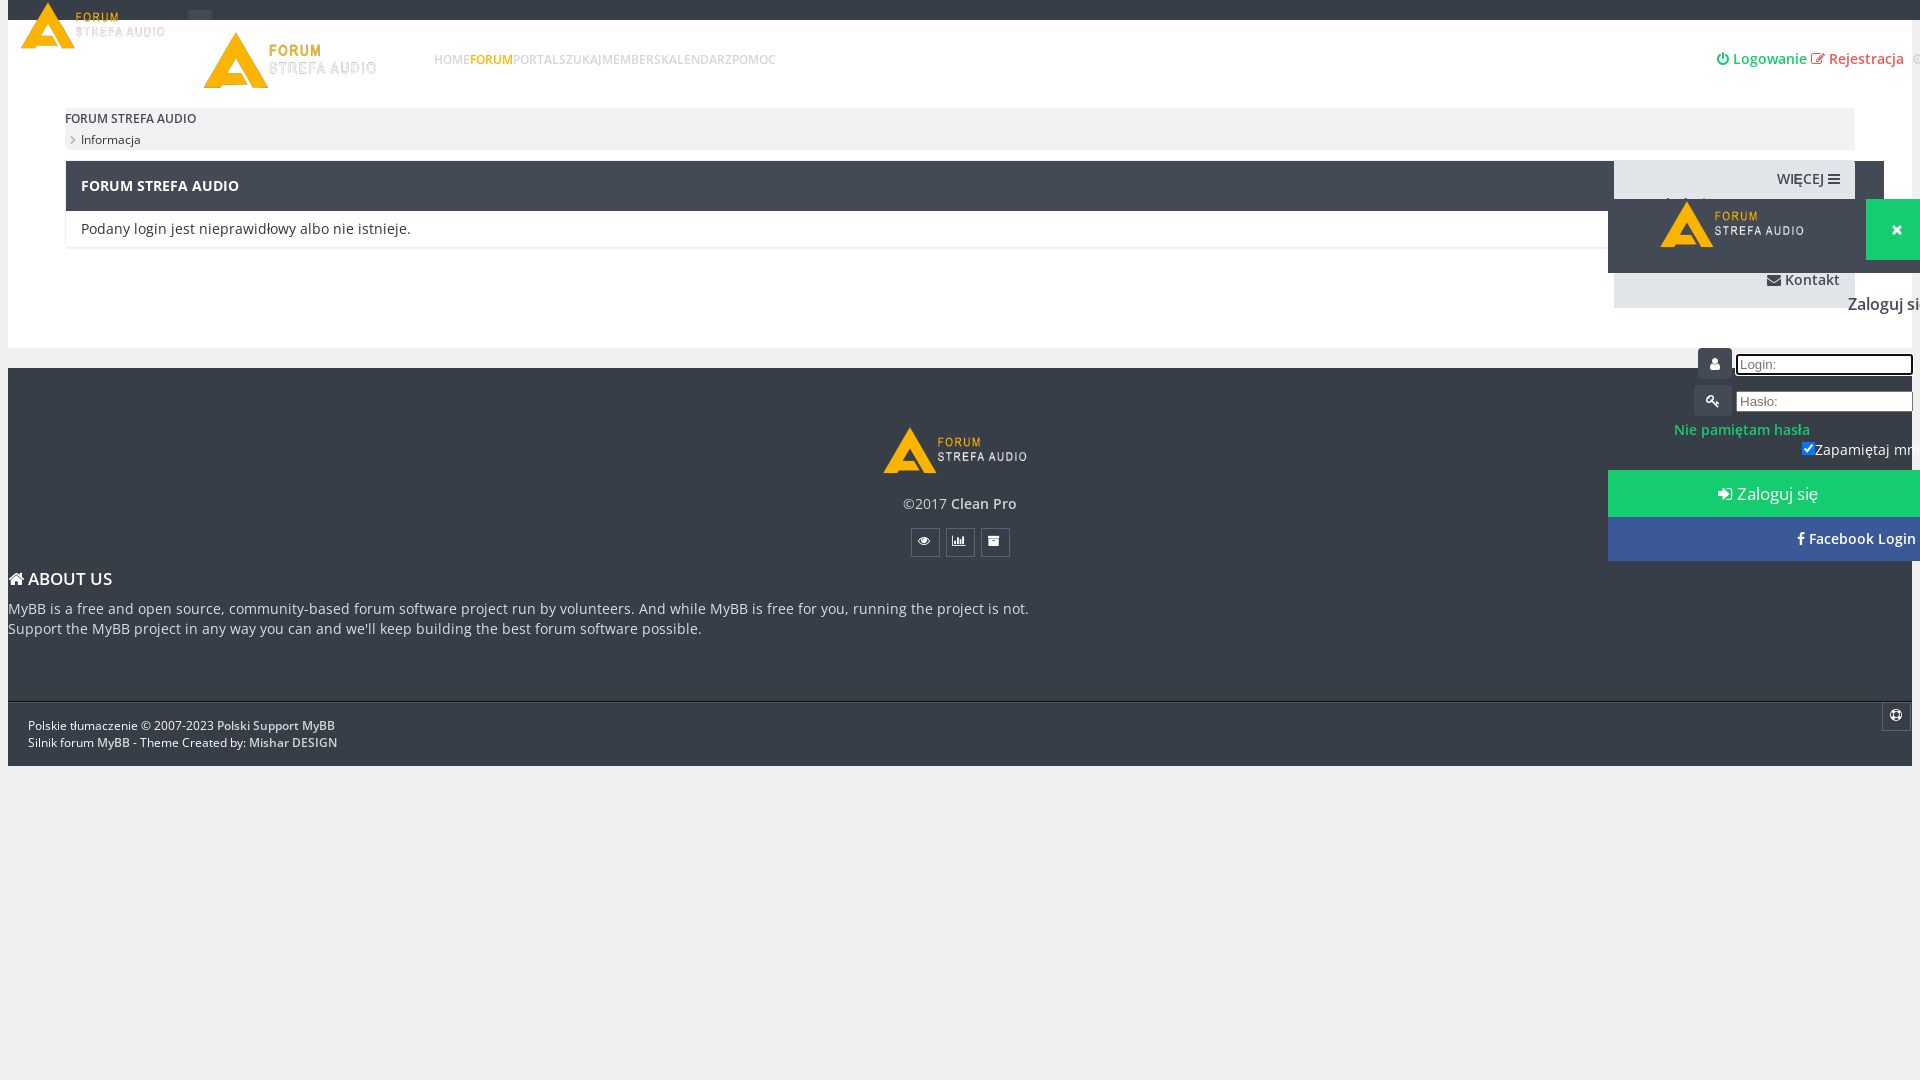 This screenshot has width=1920, height=1080. Describe the element at coordinates (754, 60) in the screenshot. I see `POMOC` at that location.